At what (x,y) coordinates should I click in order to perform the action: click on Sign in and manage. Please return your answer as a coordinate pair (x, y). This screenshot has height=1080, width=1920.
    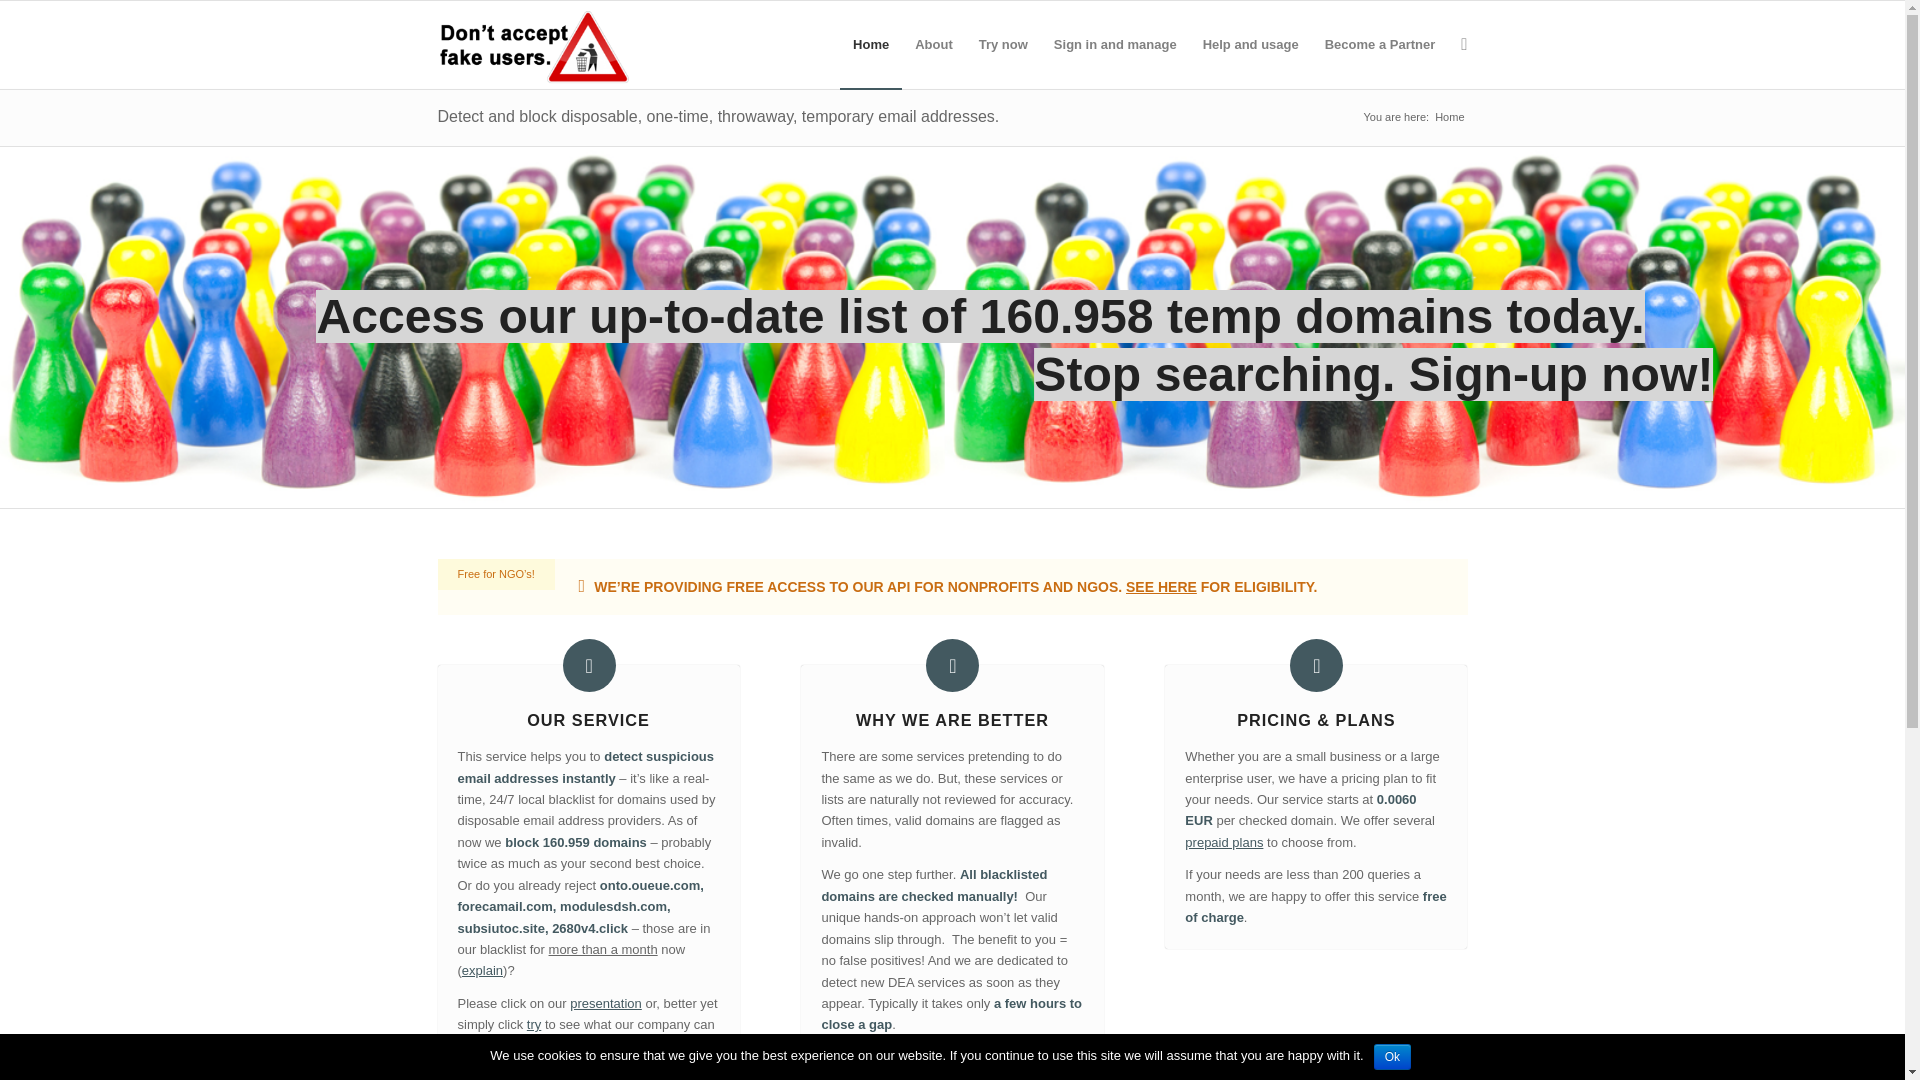
    Looking at the image, I should click on (1116, 45).